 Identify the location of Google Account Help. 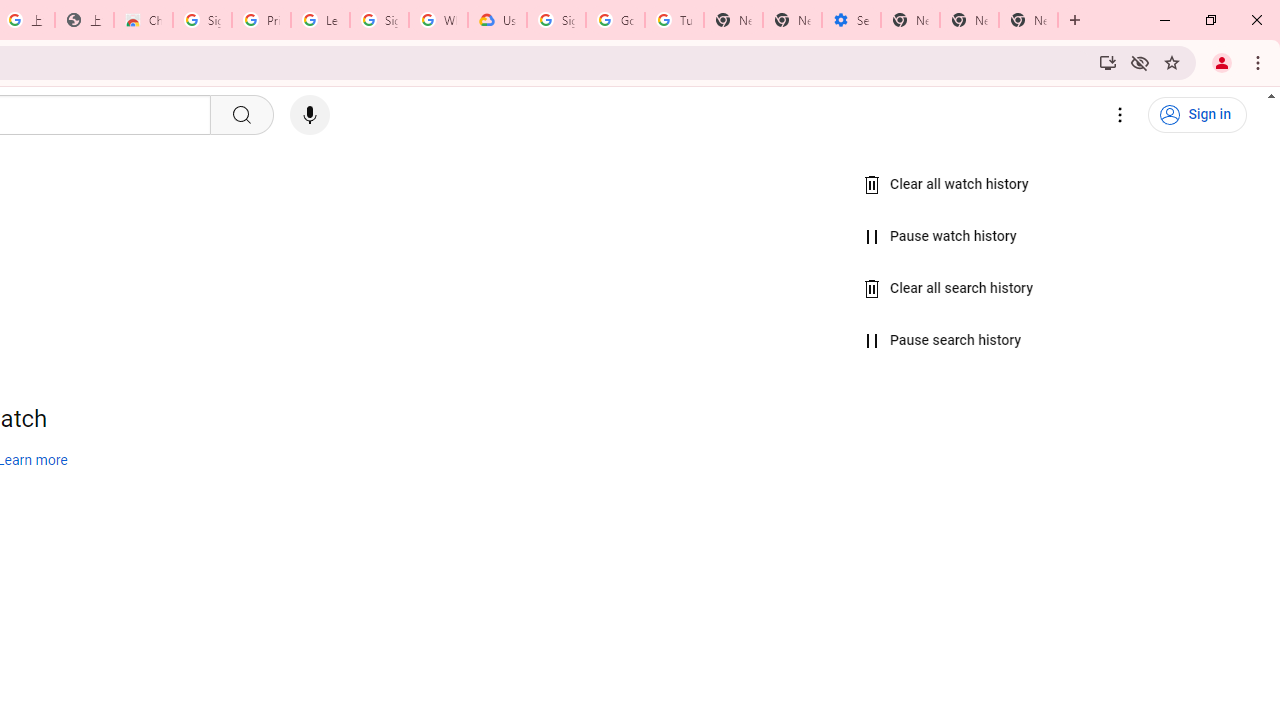
(616, 20).